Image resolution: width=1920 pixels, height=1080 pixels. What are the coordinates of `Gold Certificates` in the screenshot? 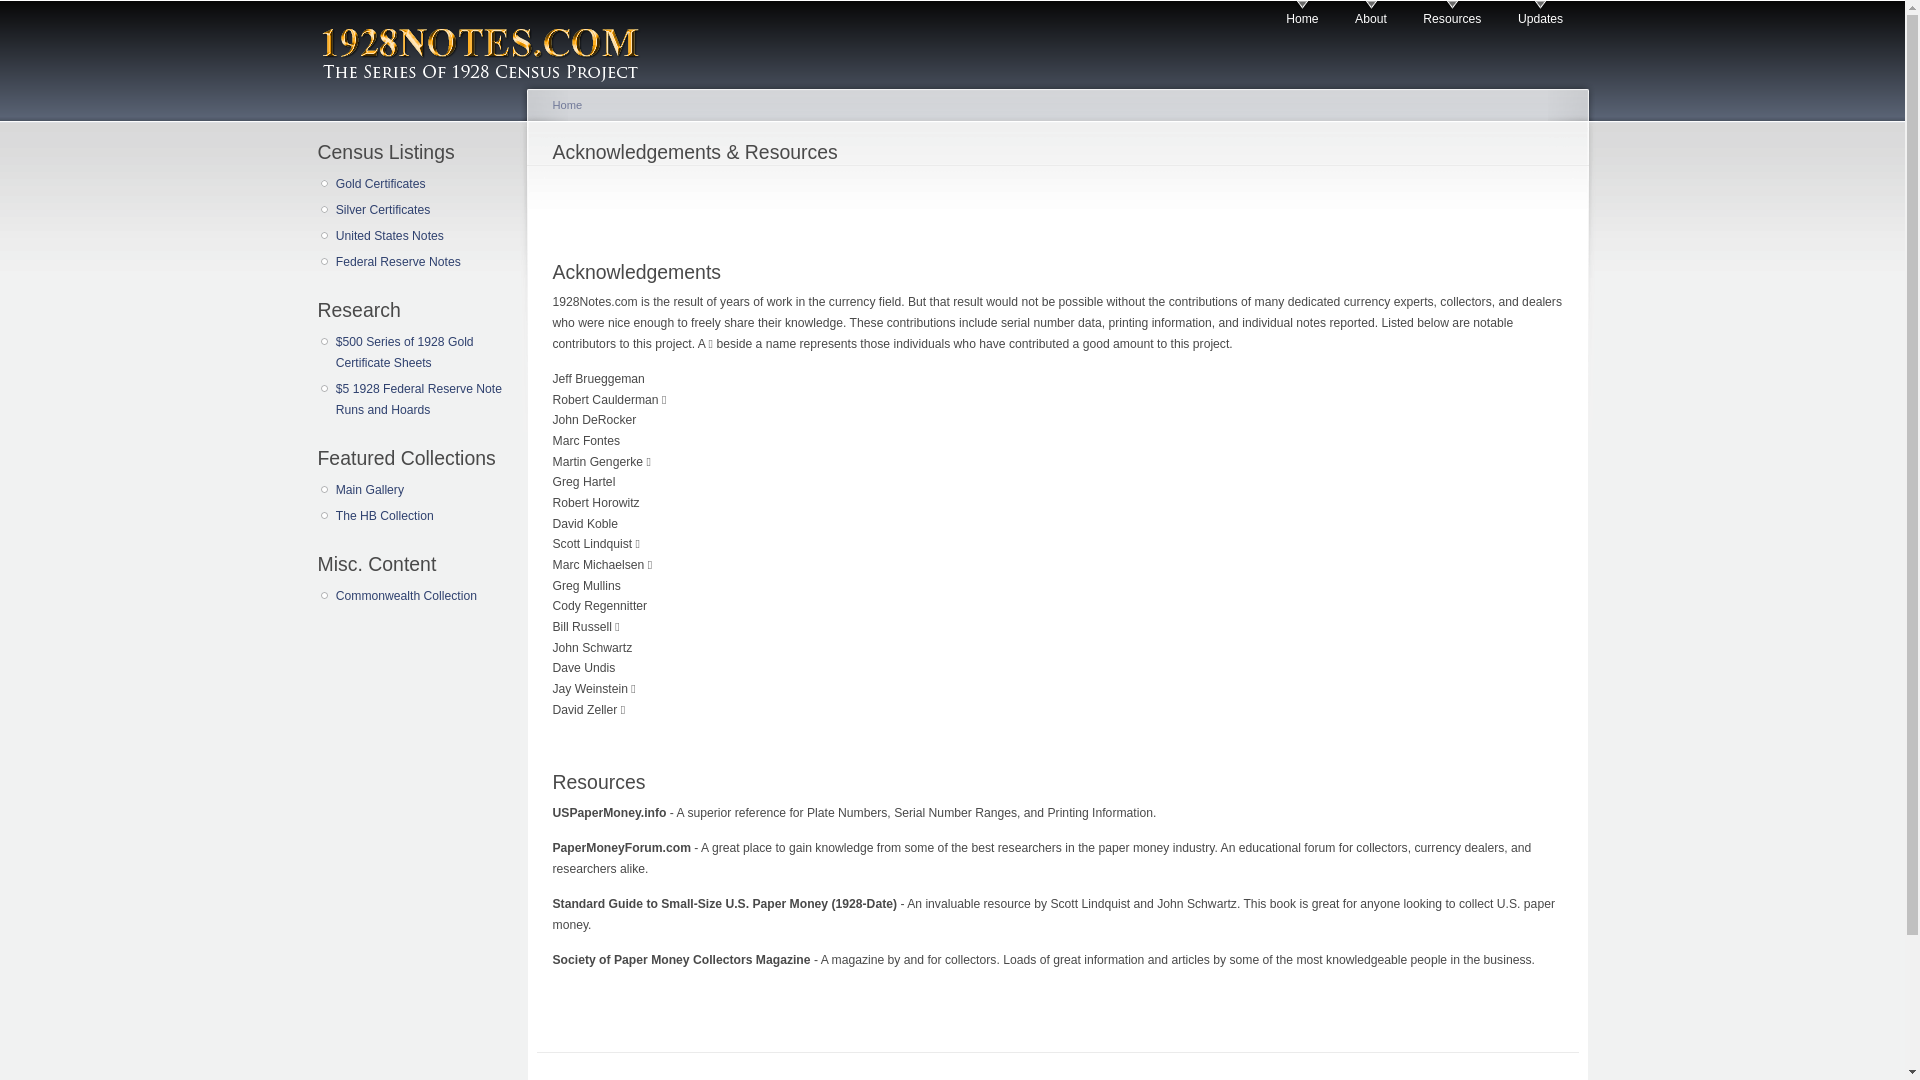 It's located at (421, 184).